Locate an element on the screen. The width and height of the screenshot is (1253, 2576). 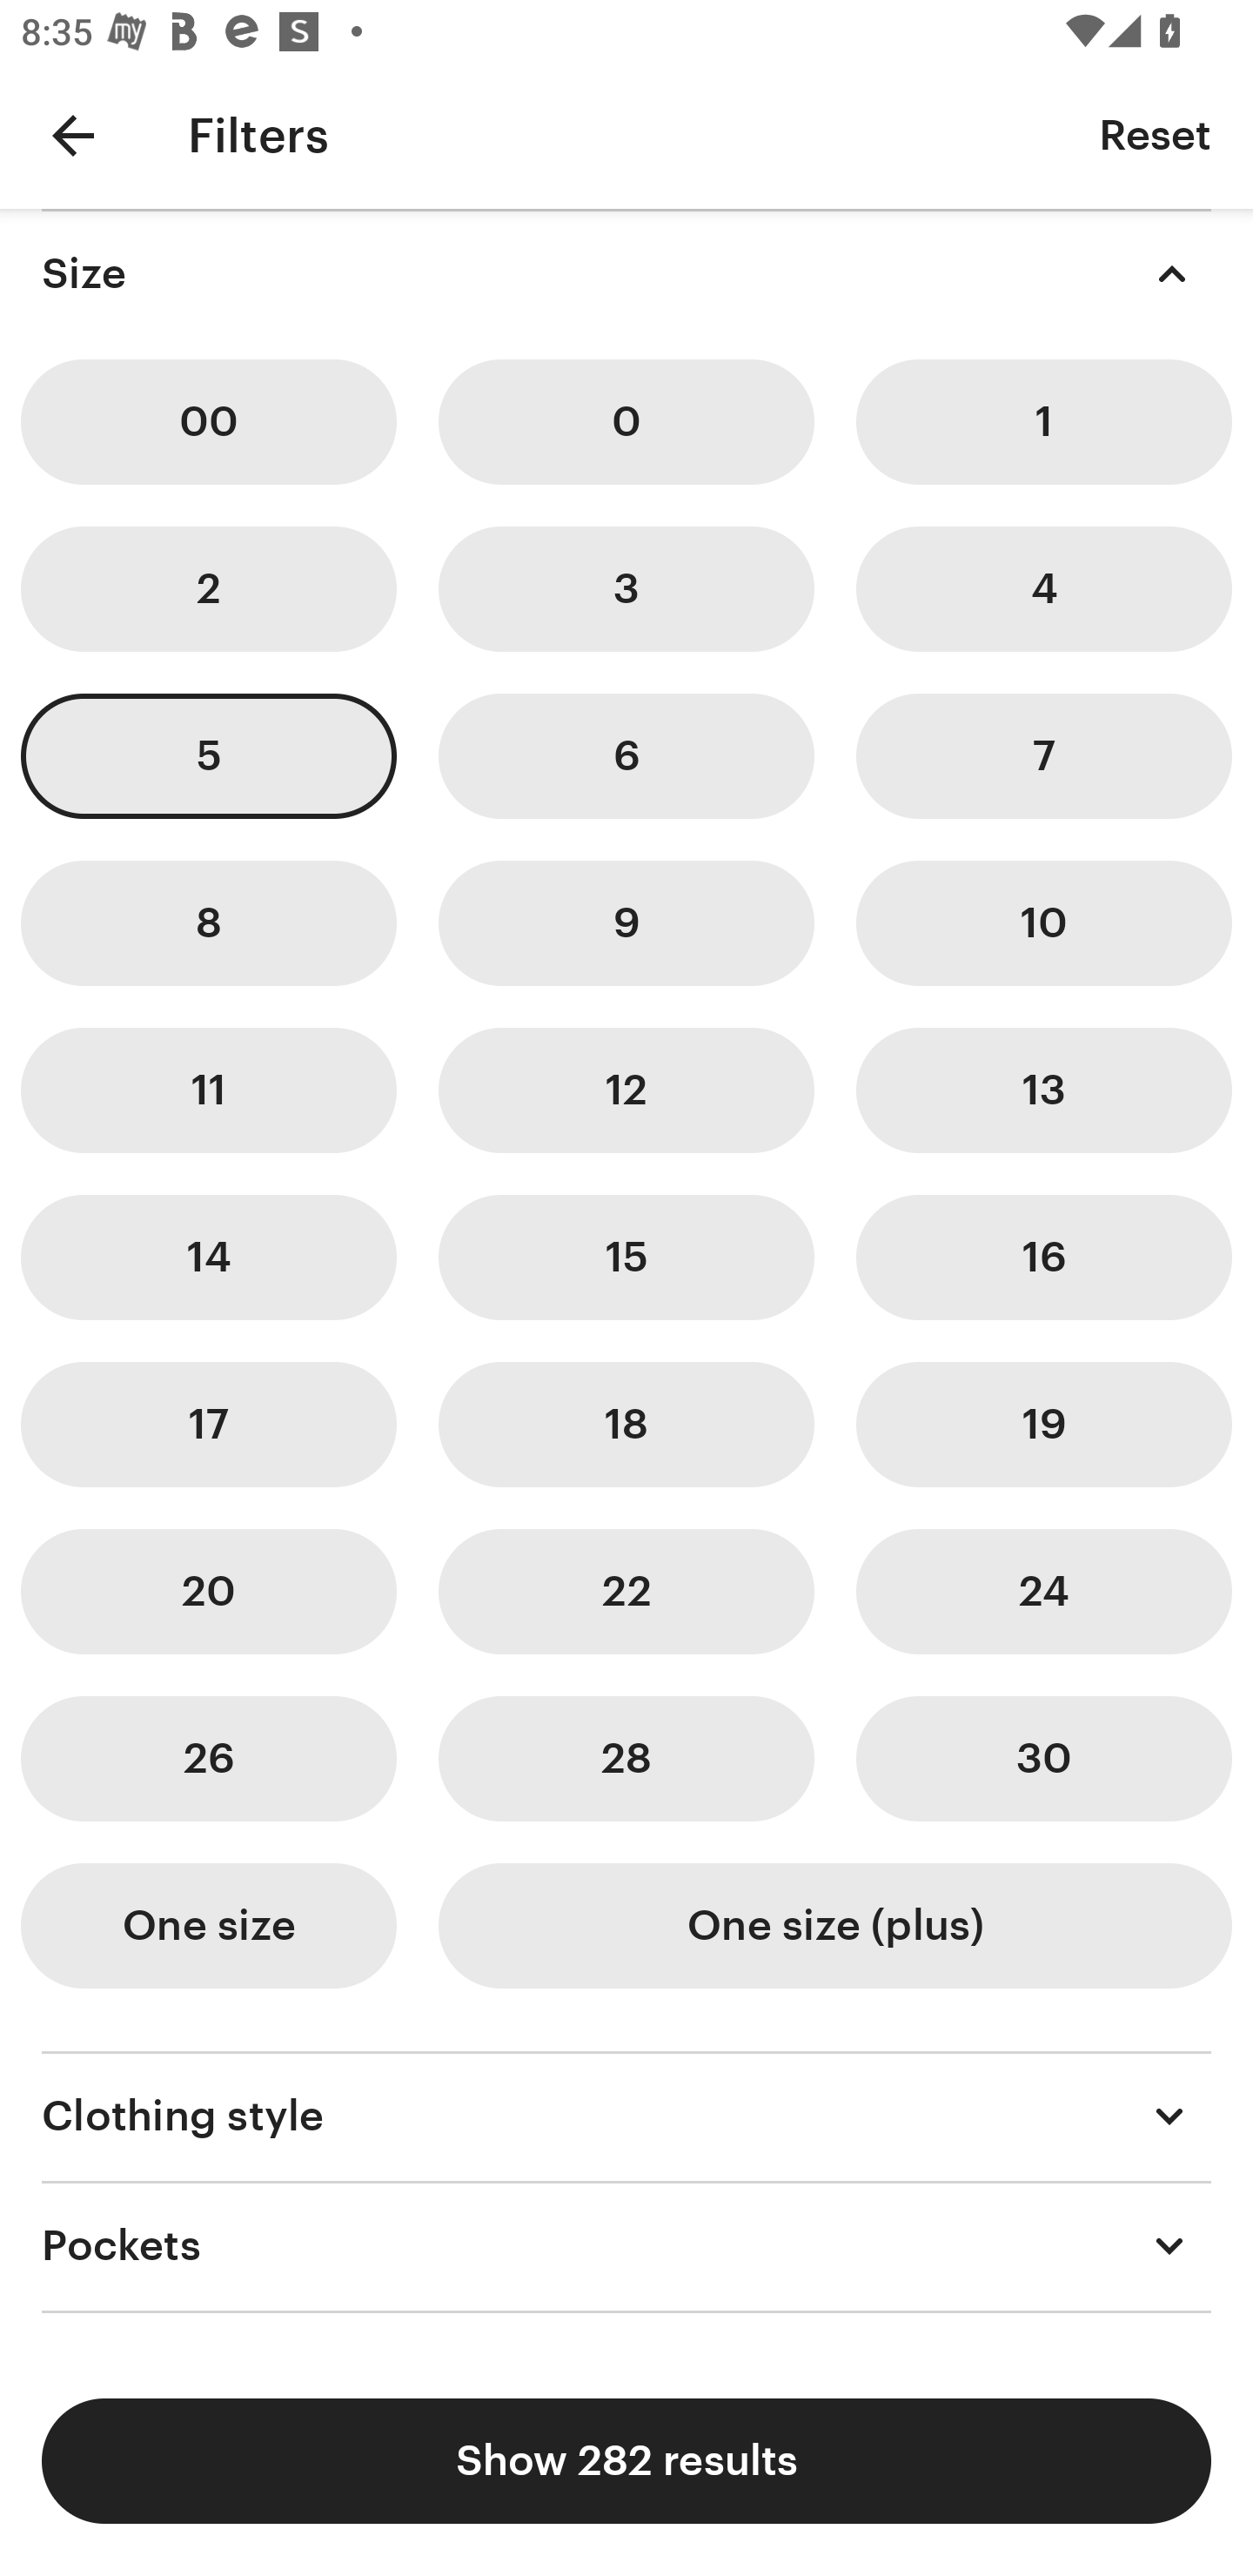
18 is located at coordinates (626, 1424).